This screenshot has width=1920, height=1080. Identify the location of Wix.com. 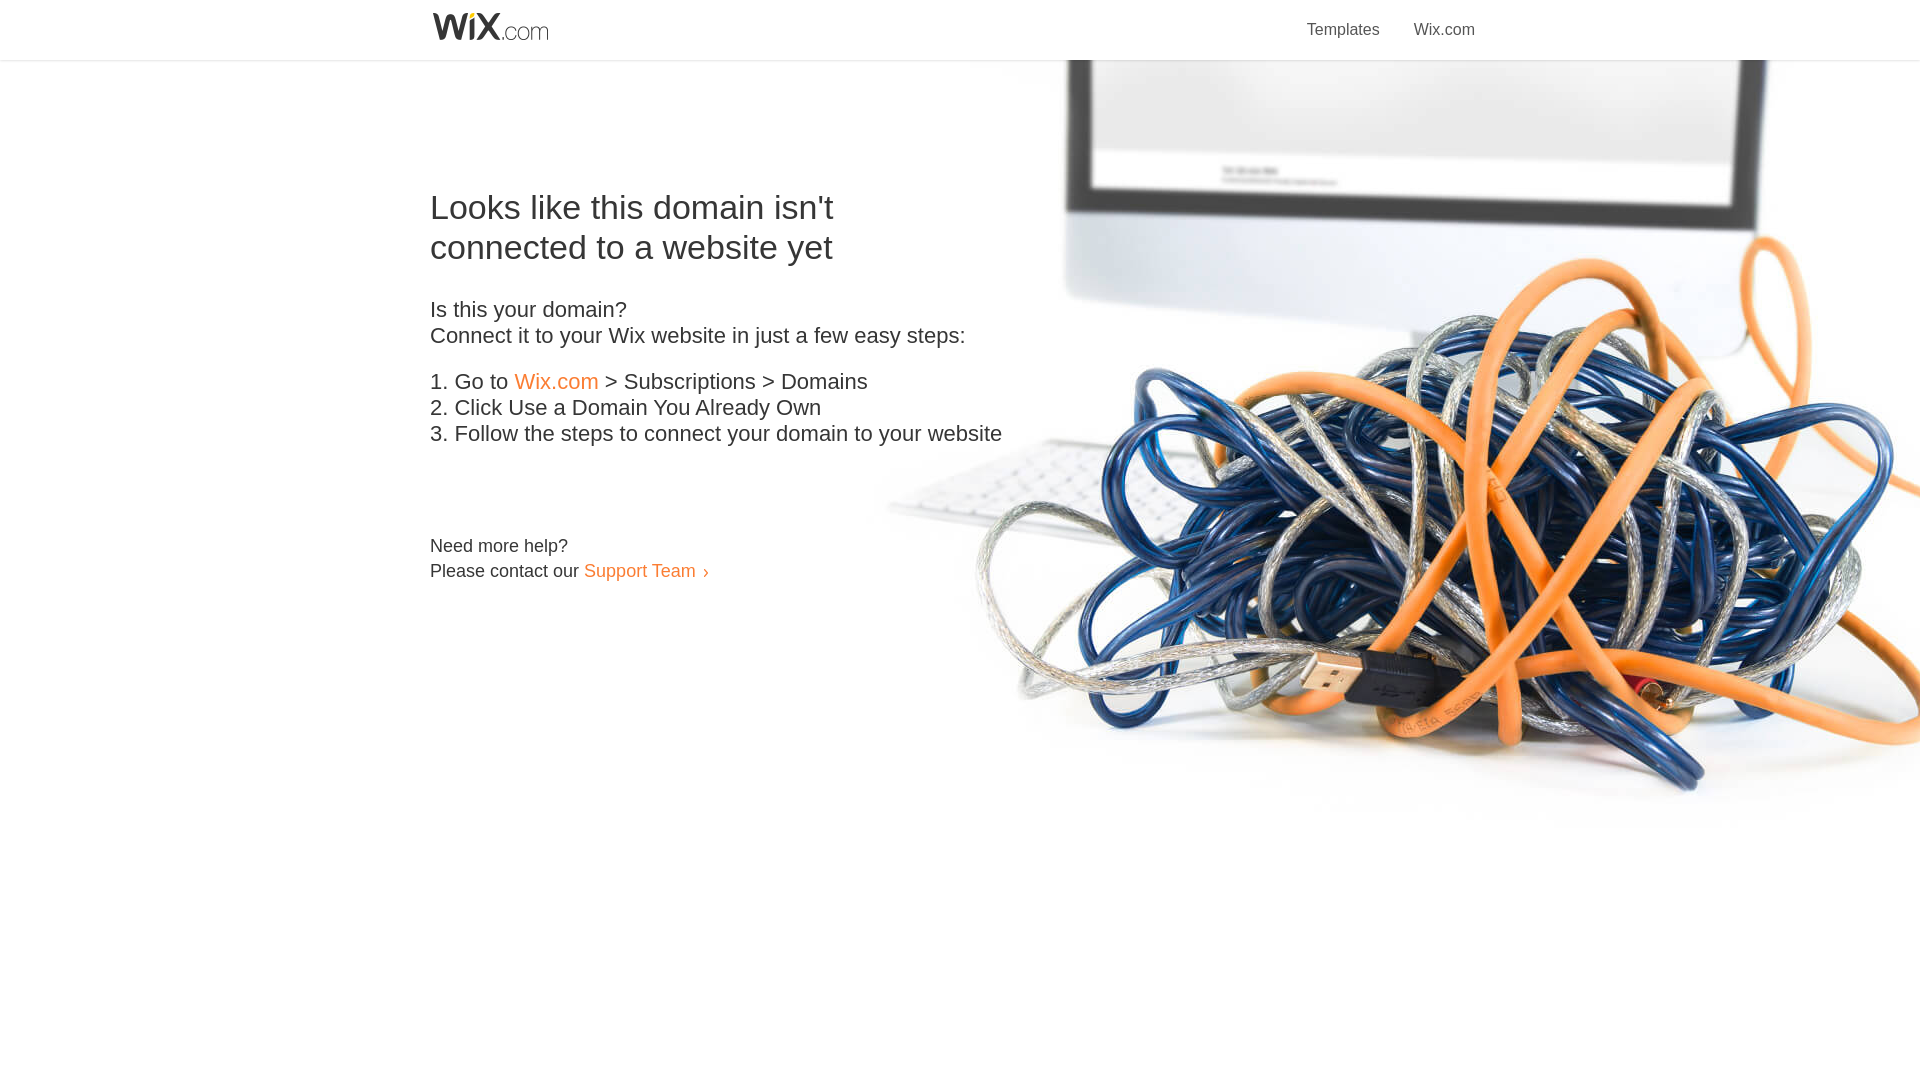
(1444, 18).